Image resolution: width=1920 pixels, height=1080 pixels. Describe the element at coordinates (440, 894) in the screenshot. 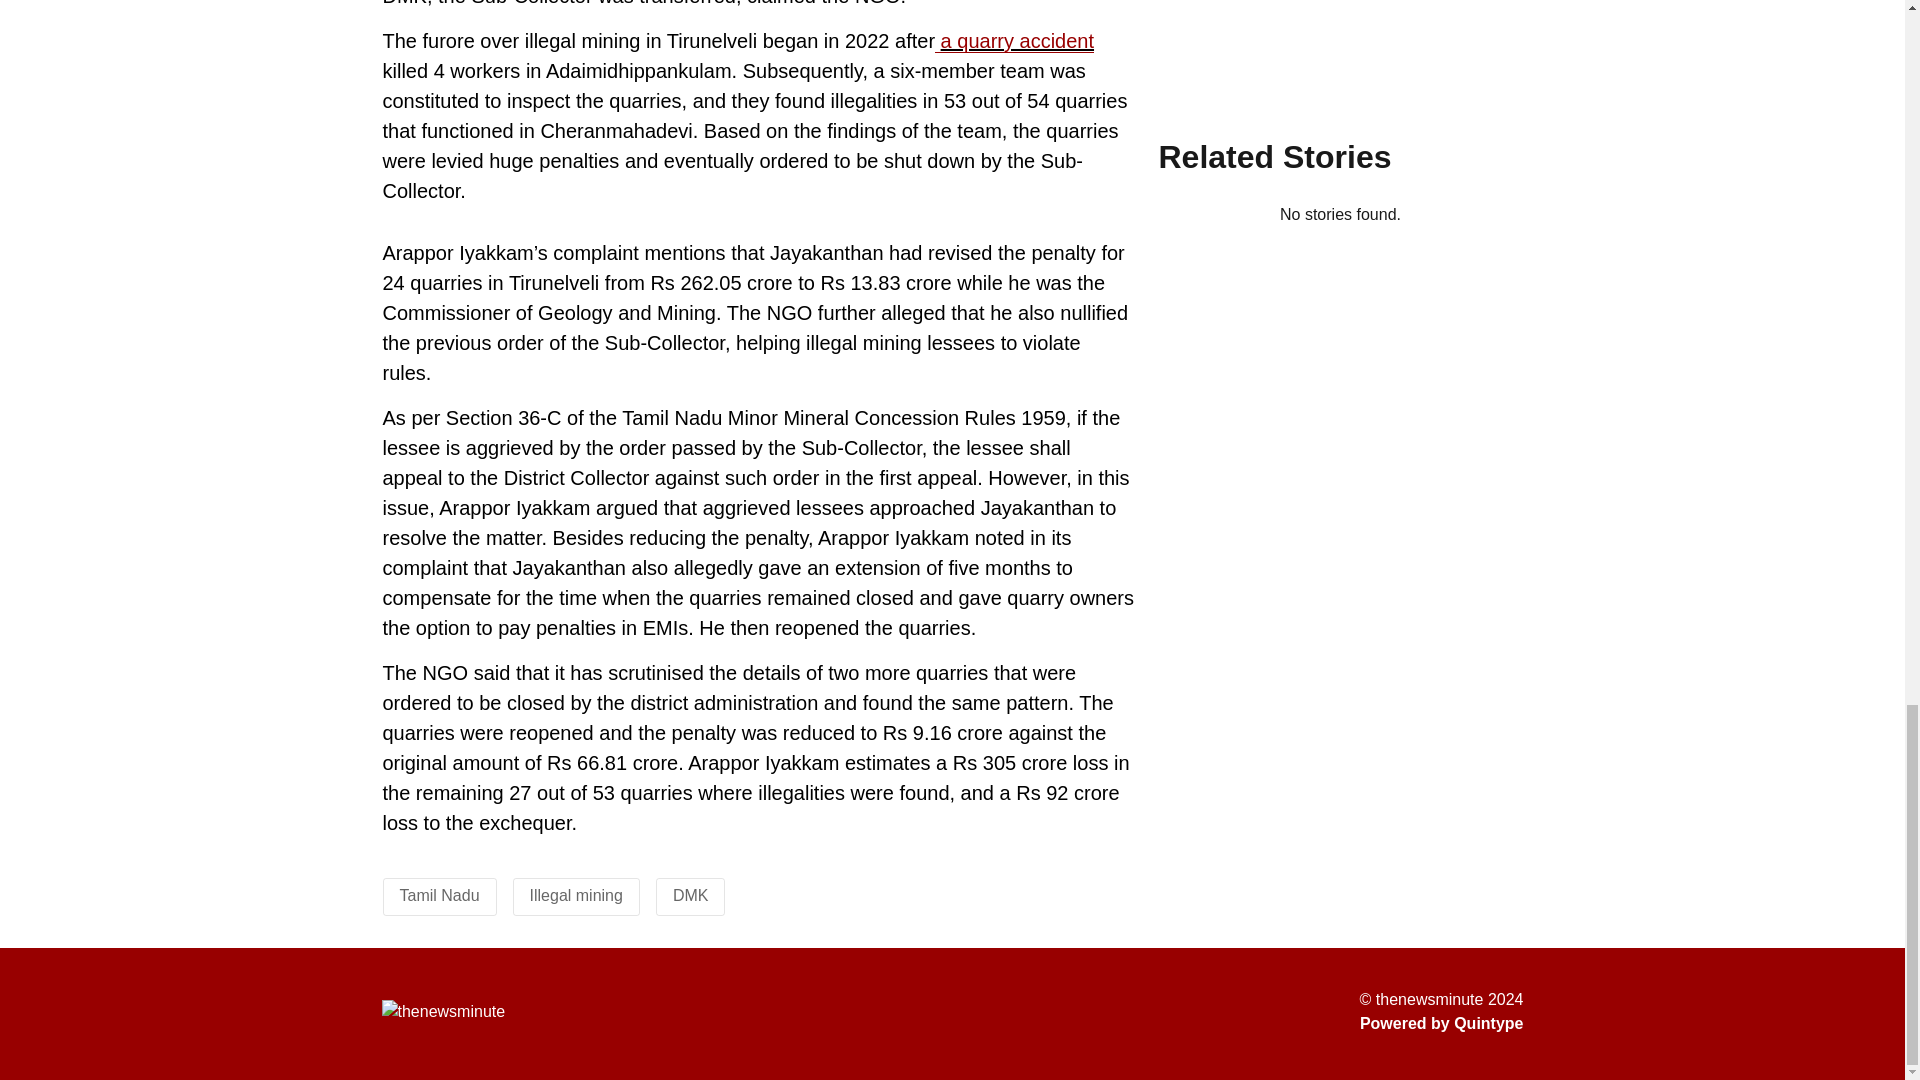

I see `Tamil Nadu` at that location.